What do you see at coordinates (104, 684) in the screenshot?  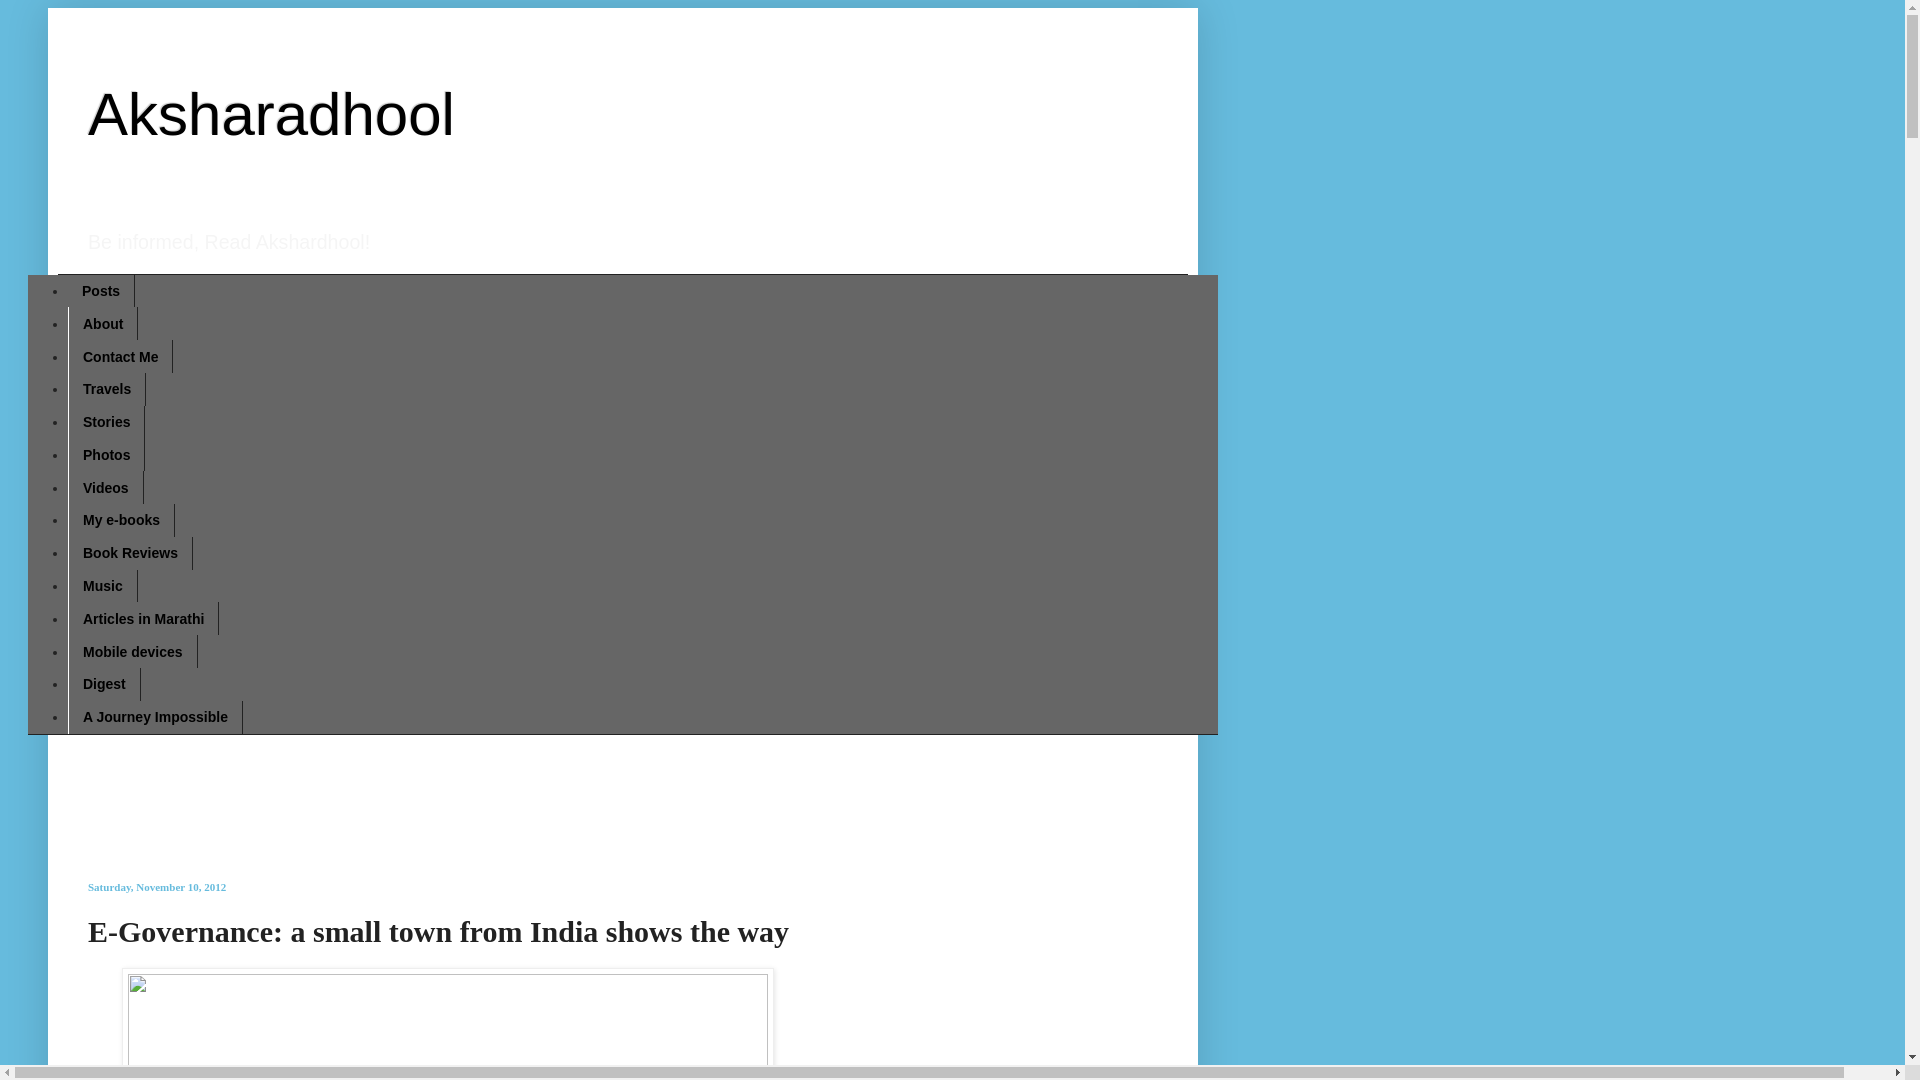 I see `Digest` at bounding box center [104, 684].